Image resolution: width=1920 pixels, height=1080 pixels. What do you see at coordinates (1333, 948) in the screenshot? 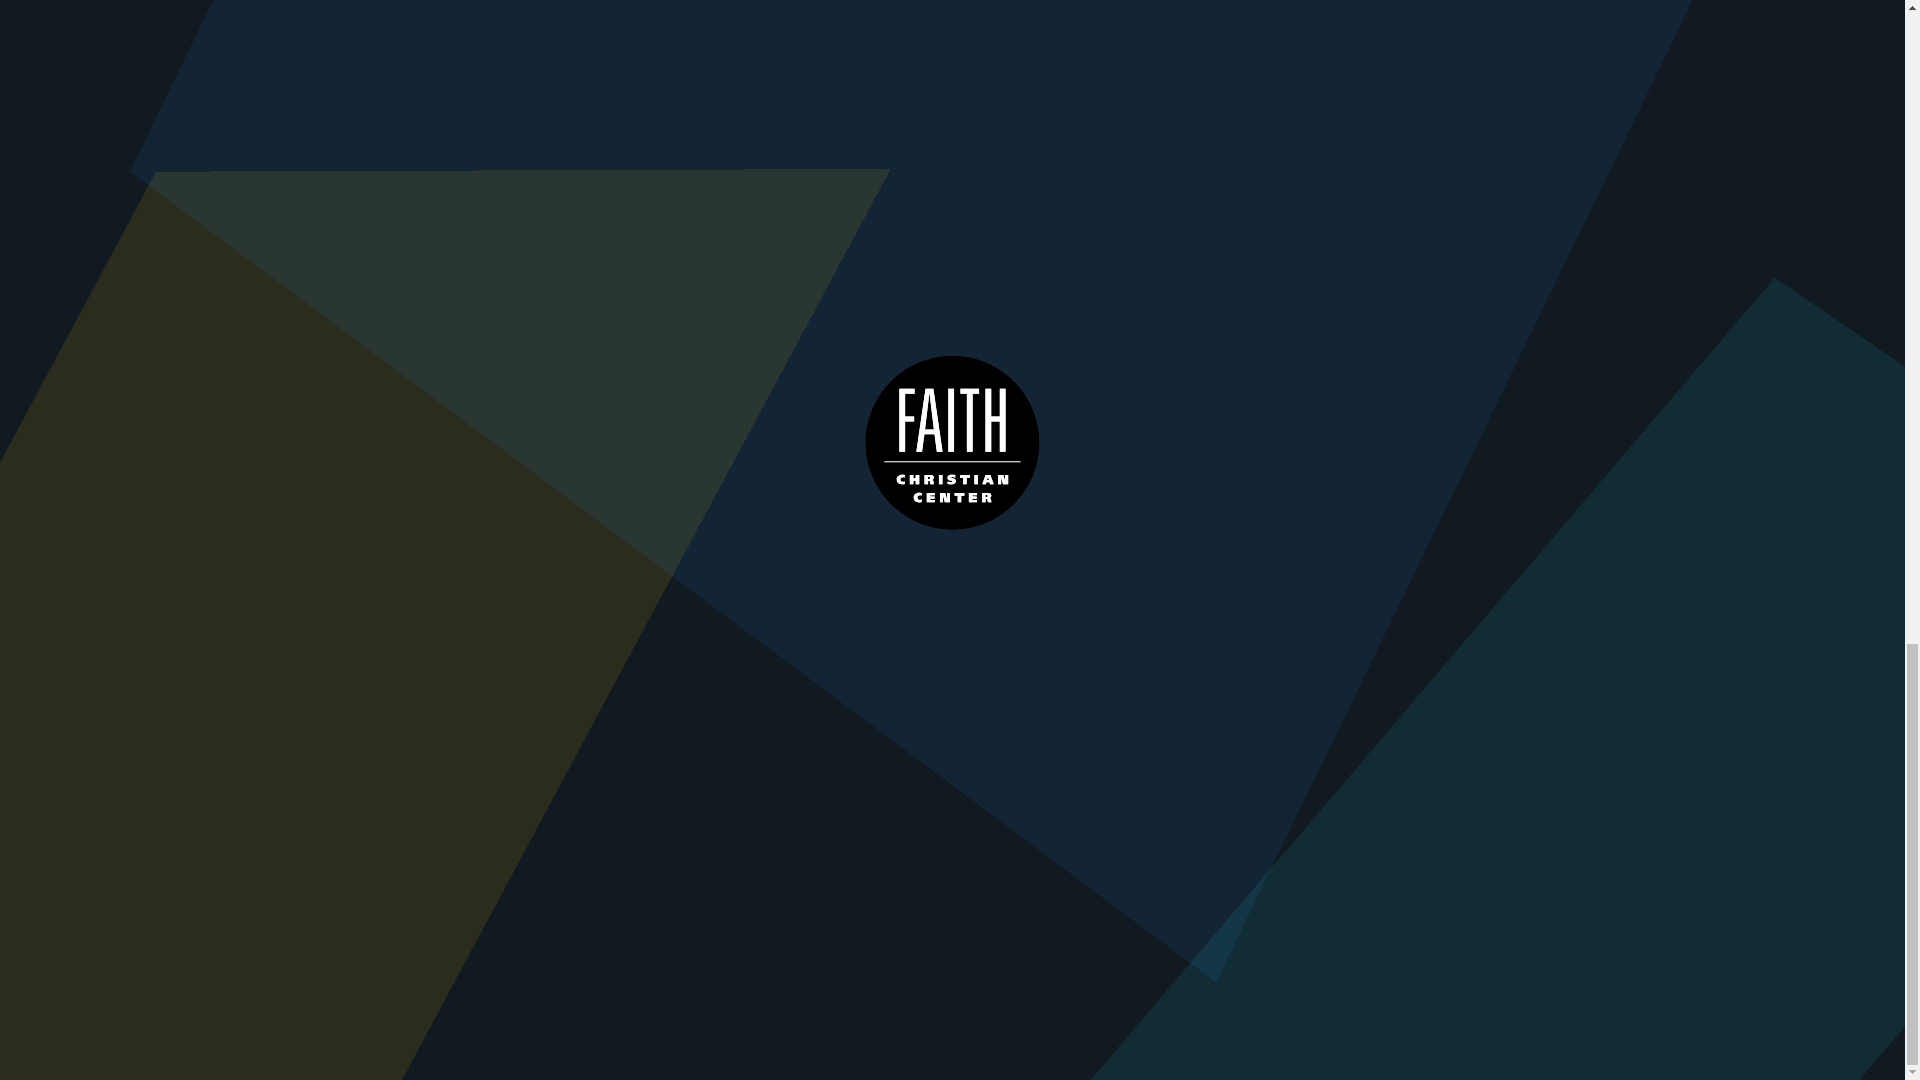
I see `Email Address` at bounding box center [1333, 948].